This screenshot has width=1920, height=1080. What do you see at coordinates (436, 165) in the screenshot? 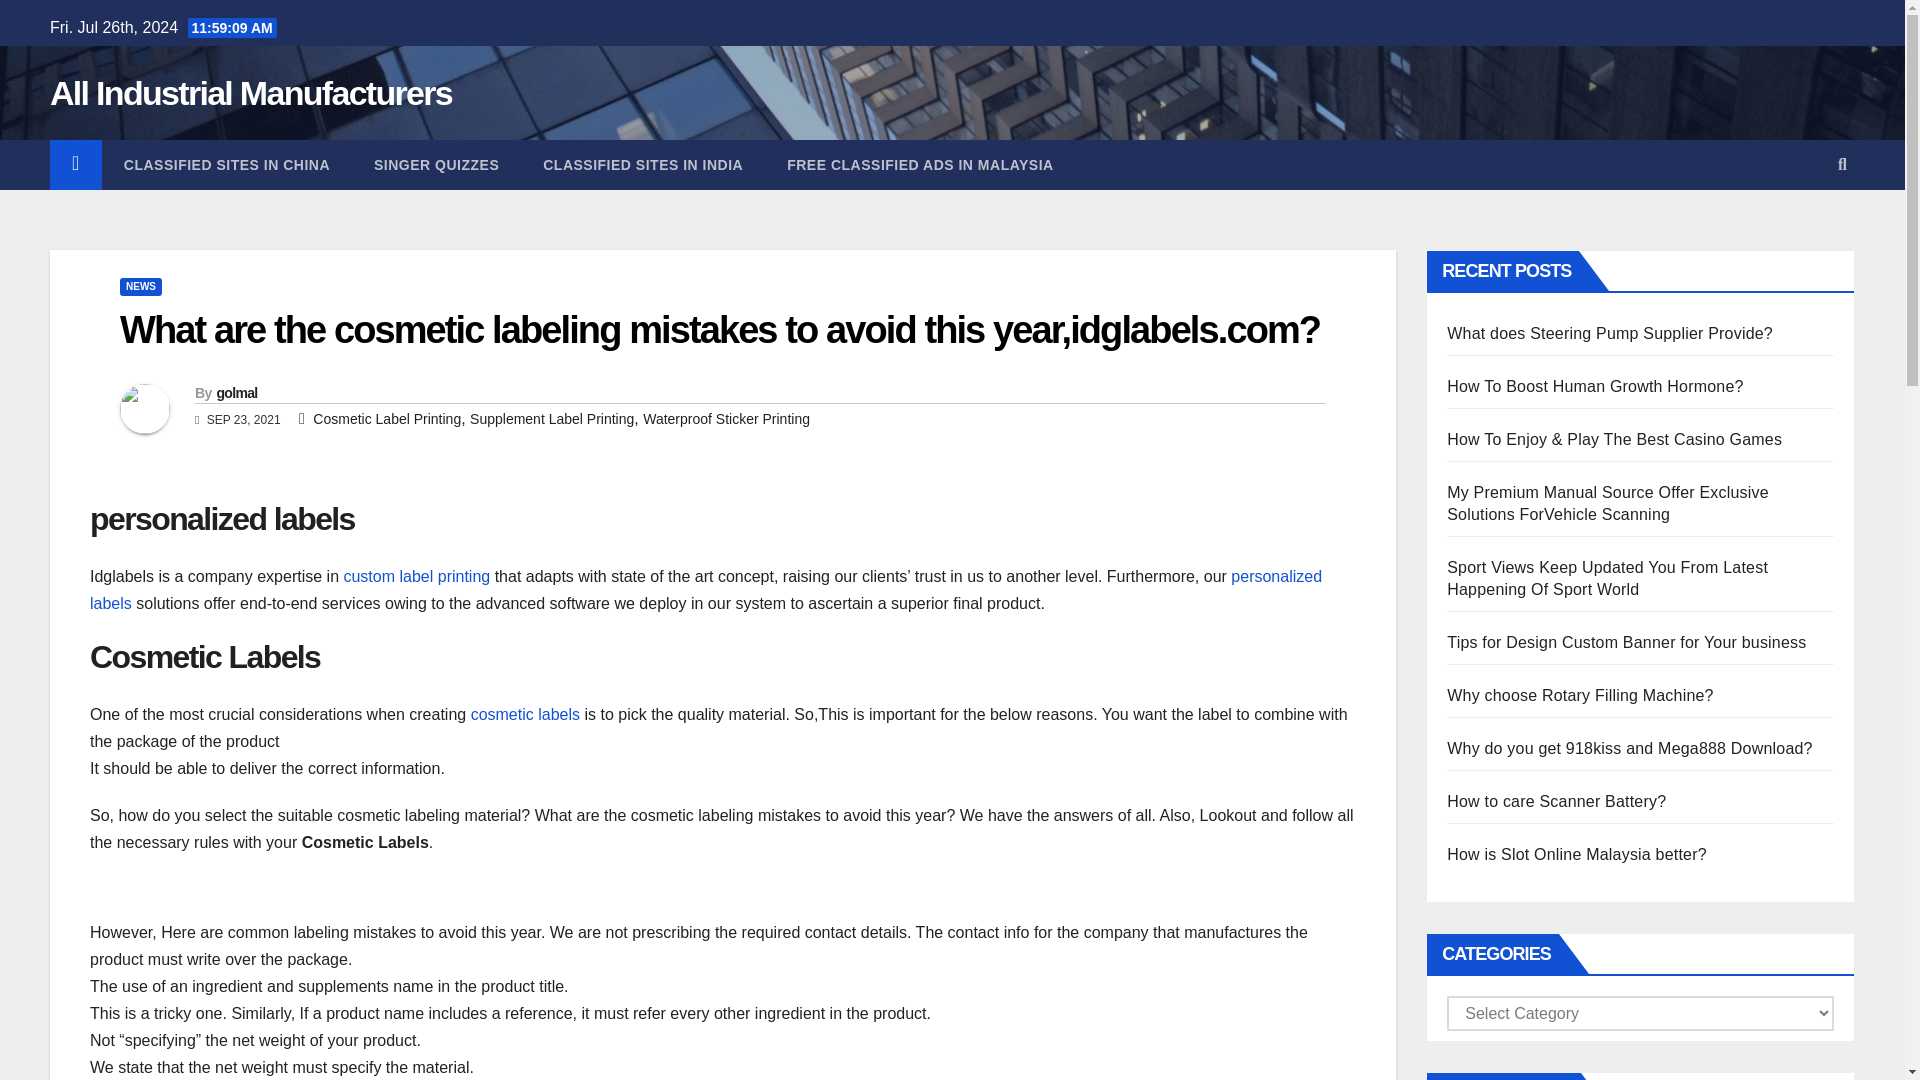
I see `Singer Quizzes` at bounding box center [436, 165].